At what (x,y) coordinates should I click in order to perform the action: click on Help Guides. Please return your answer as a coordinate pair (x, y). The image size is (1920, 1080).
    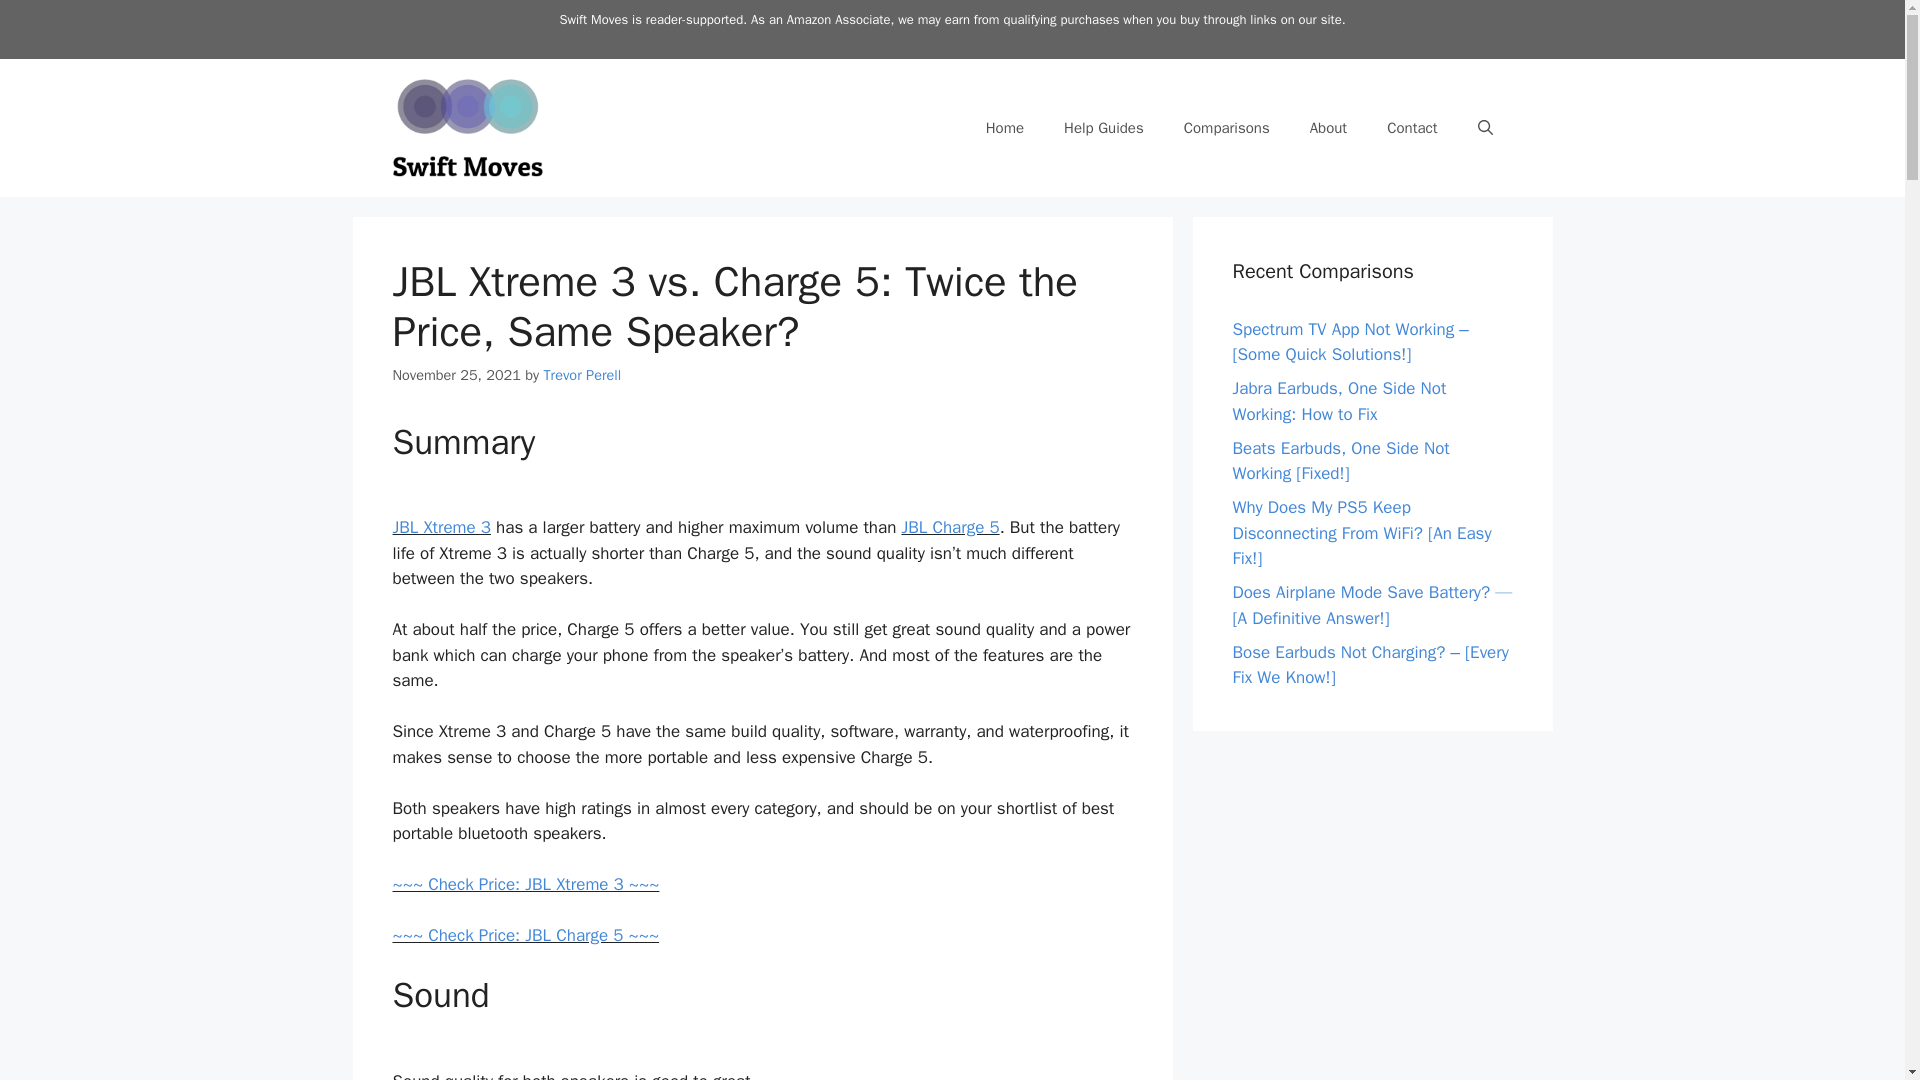
    Looking at the image, I should click on (1104, 128).